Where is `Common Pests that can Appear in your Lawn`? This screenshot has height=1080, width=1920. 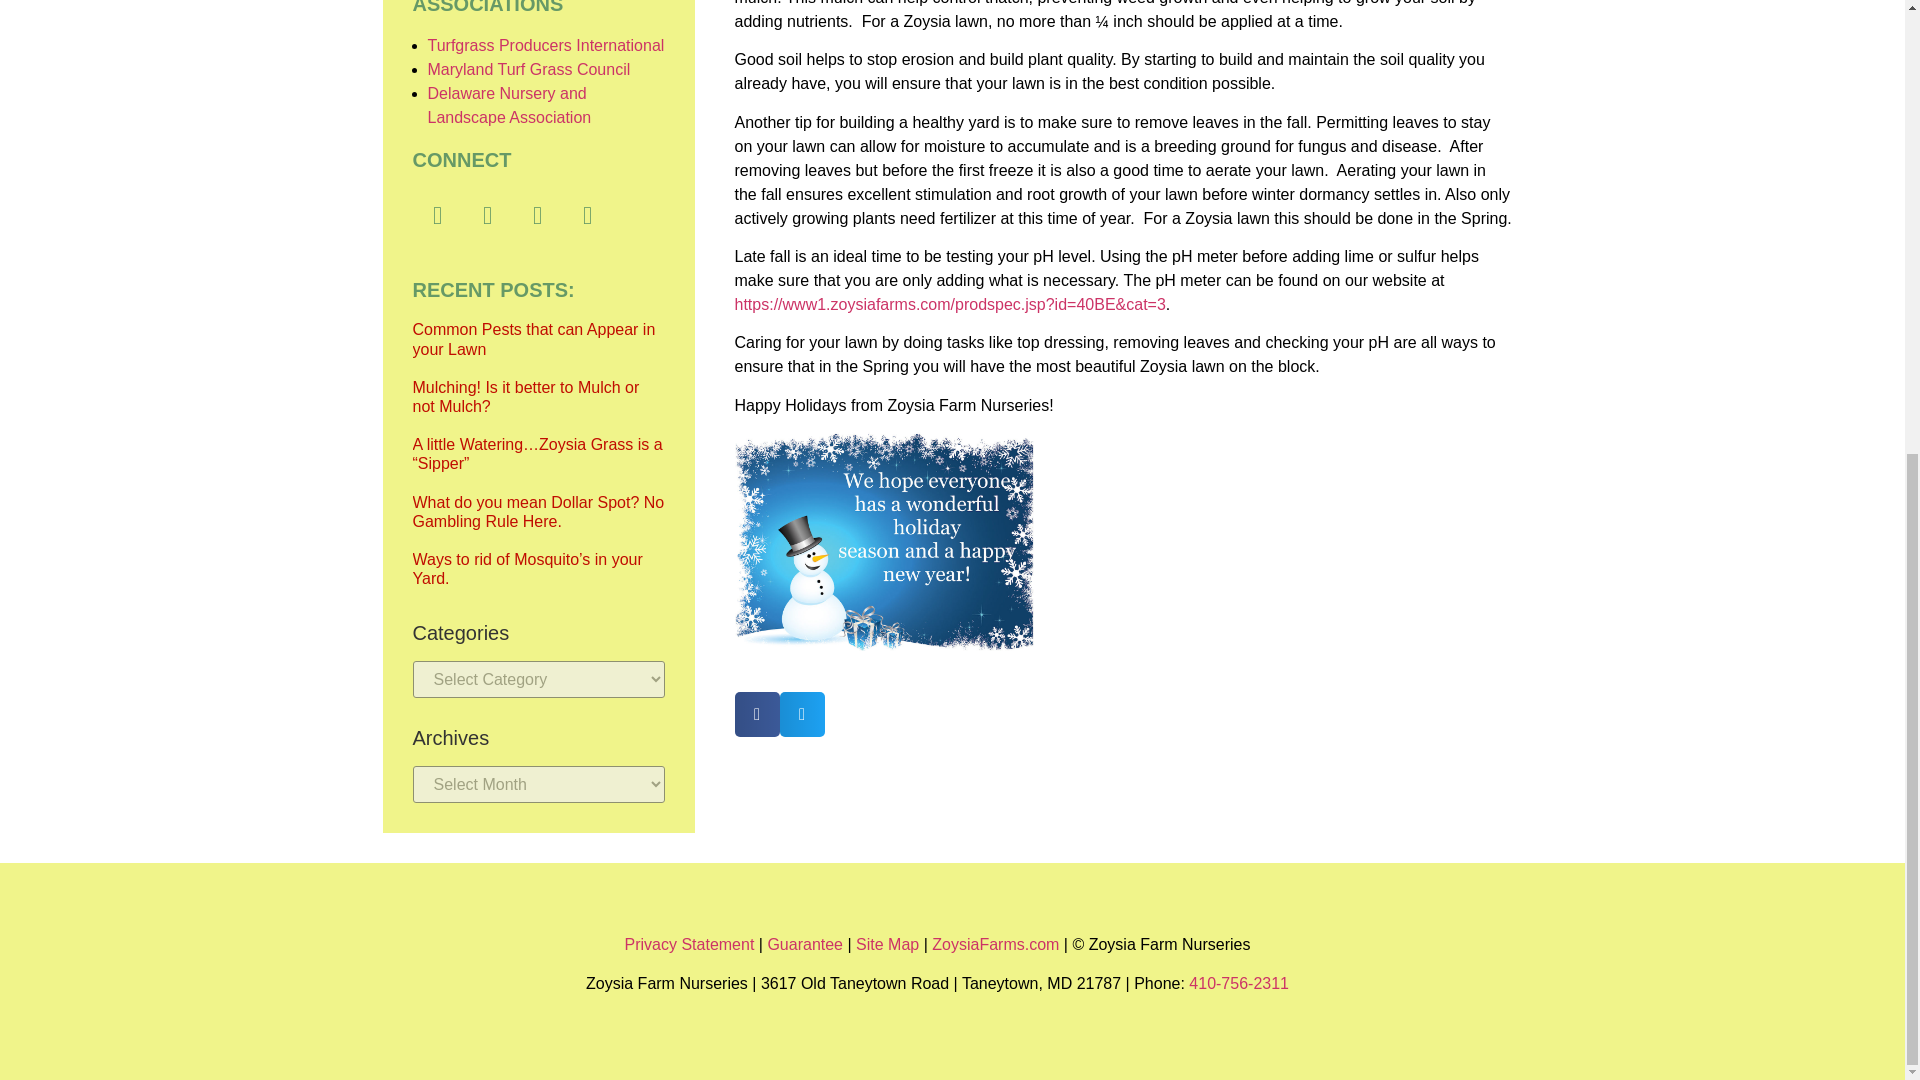
Common Pests that can Appear in your Lawn is located at coordinates (533, 338).